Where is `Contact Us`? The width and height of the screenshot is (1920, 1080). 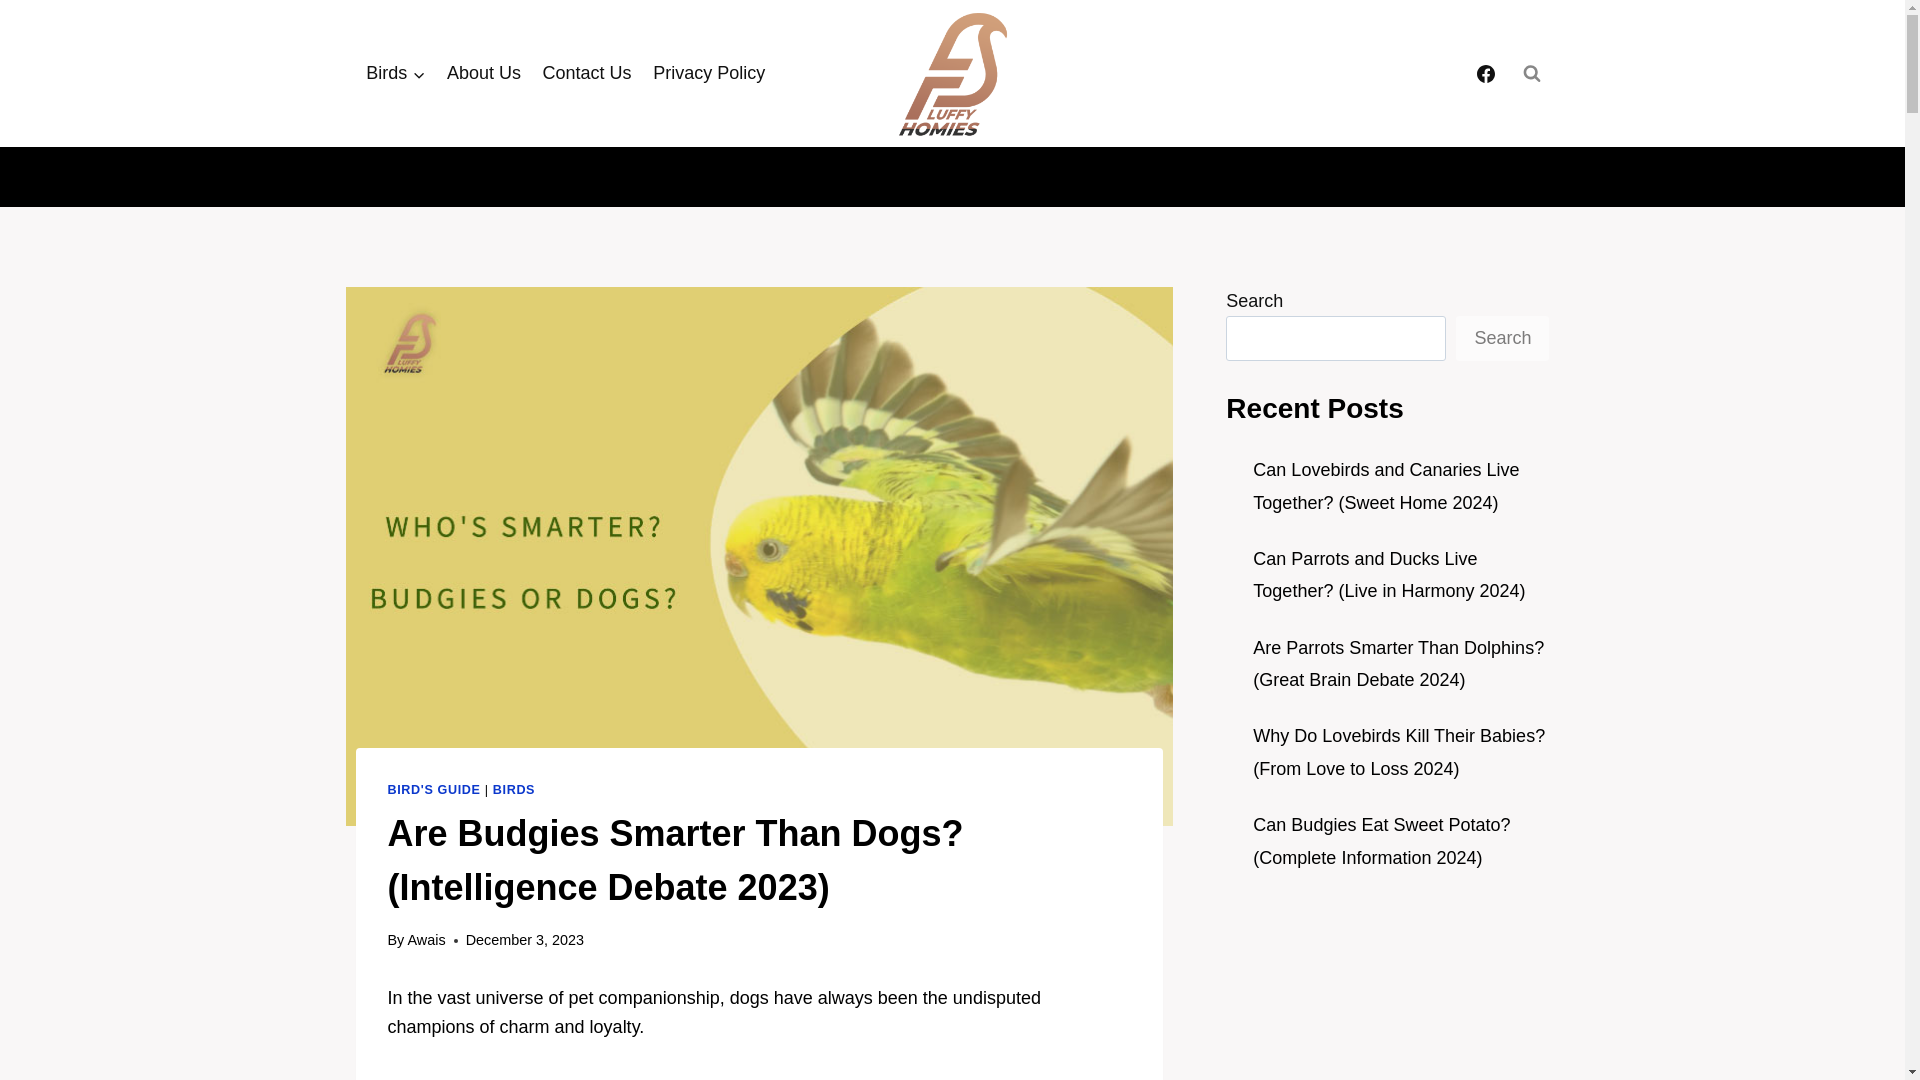 Contact Us is located at coordinates (587, 72).